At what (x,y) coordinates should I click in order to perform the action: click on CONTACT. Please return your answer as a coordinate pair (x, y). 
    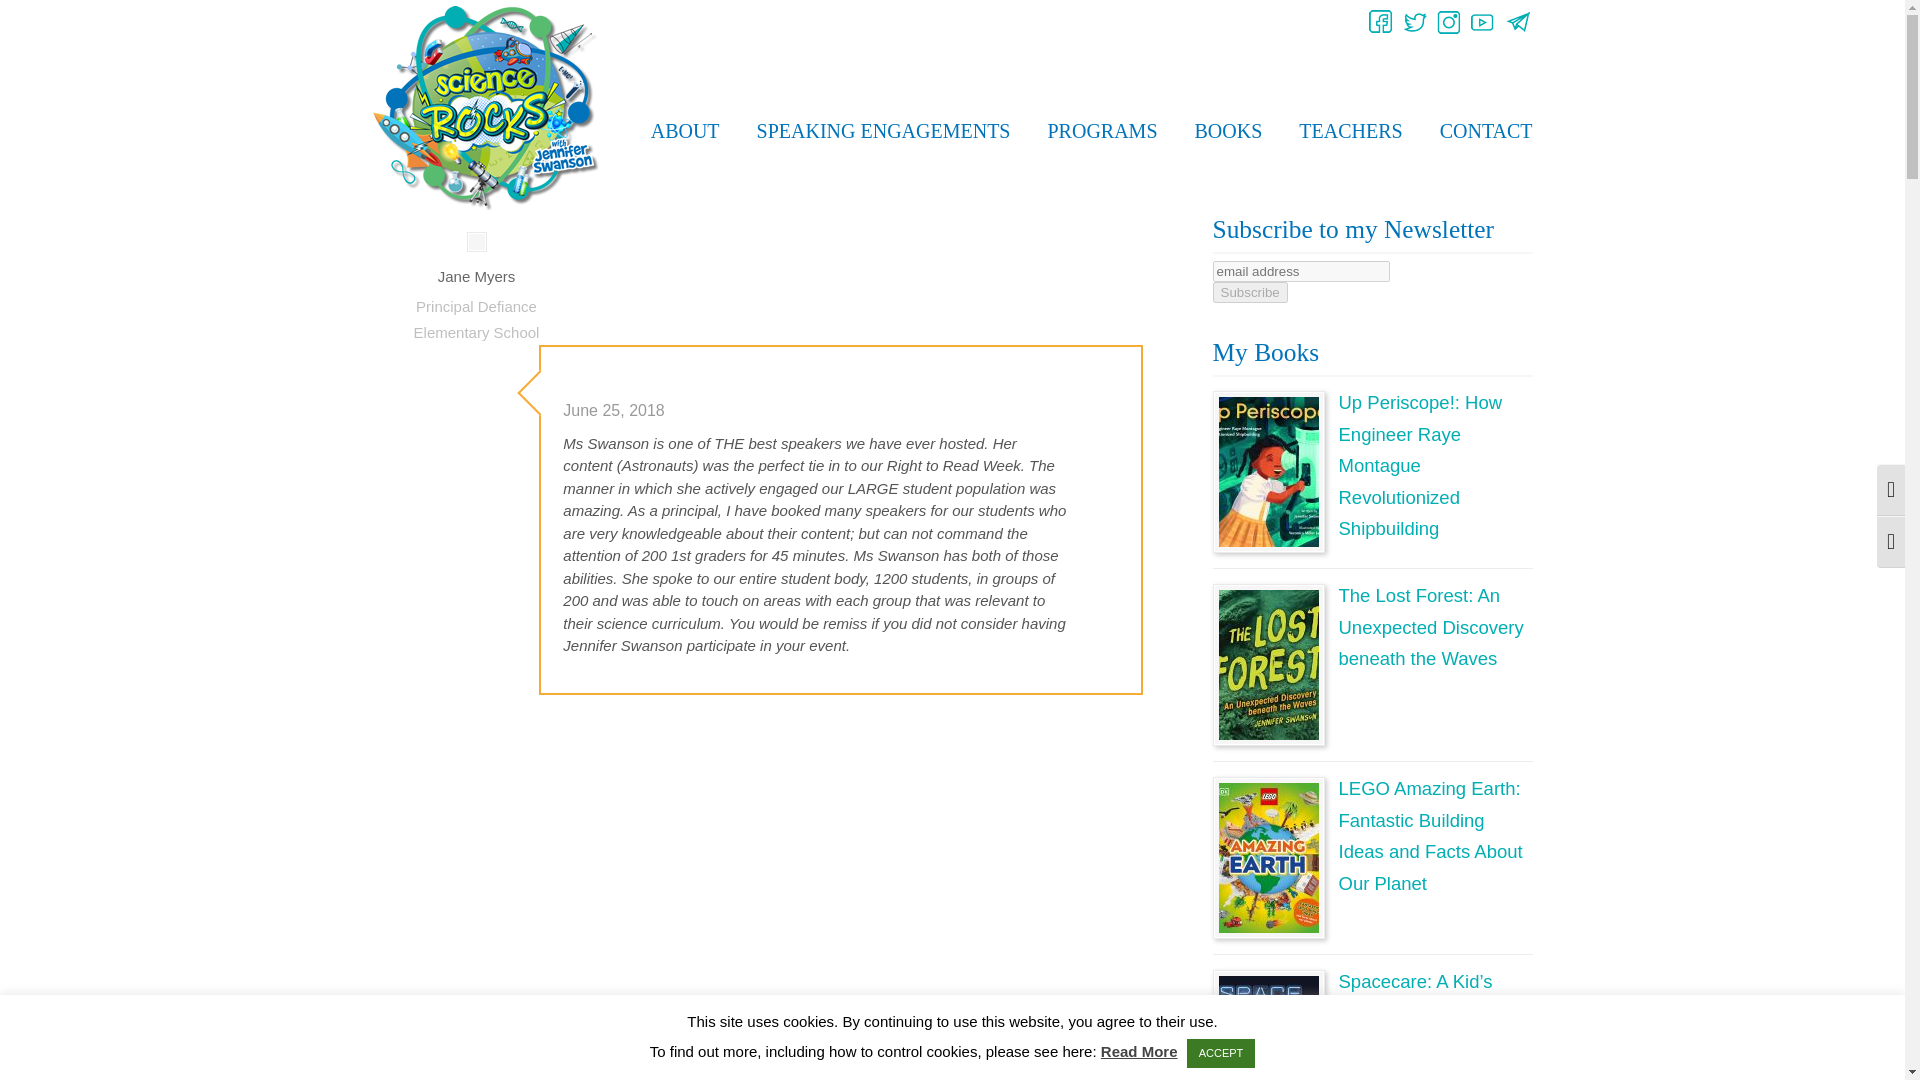
    Looking at the image, I should click on (1486, 131).